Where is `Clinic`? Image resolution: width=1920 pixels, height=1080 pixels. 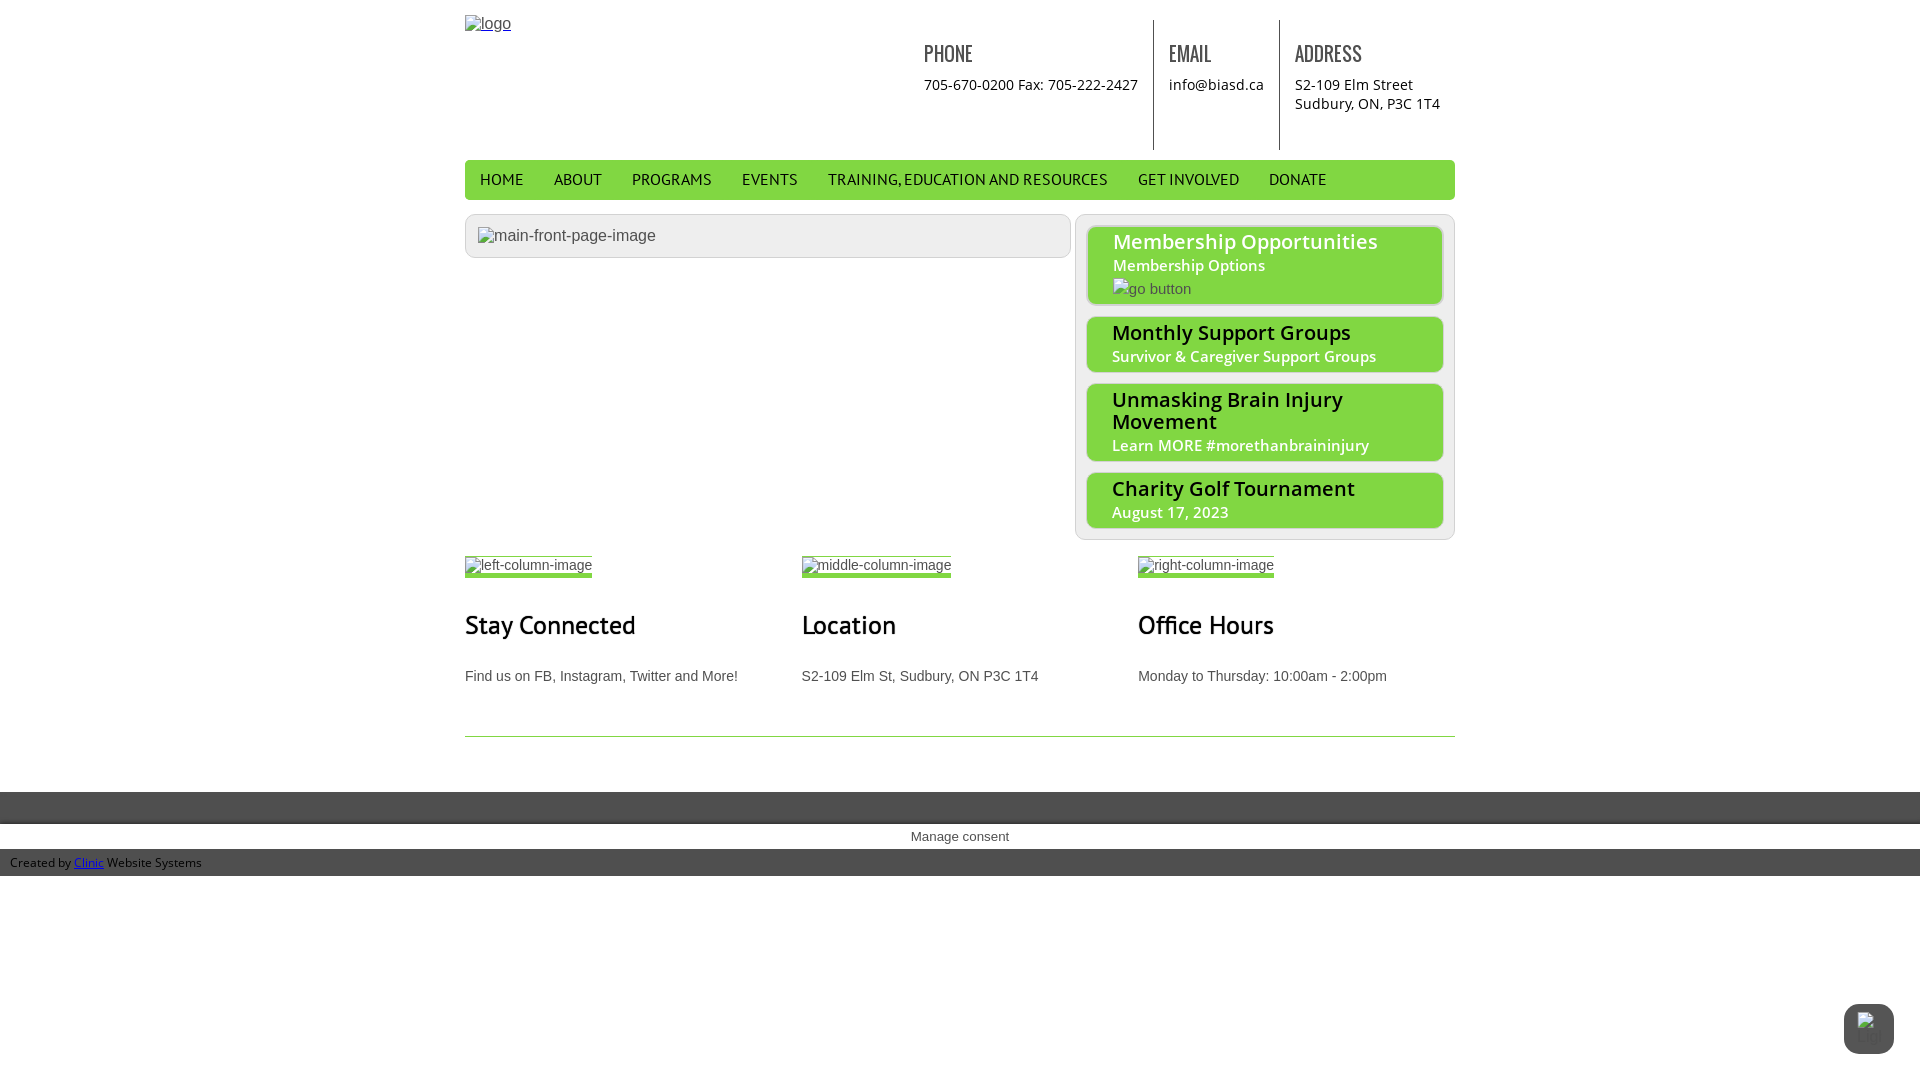 Clinic is located at coordinates (89, 862).